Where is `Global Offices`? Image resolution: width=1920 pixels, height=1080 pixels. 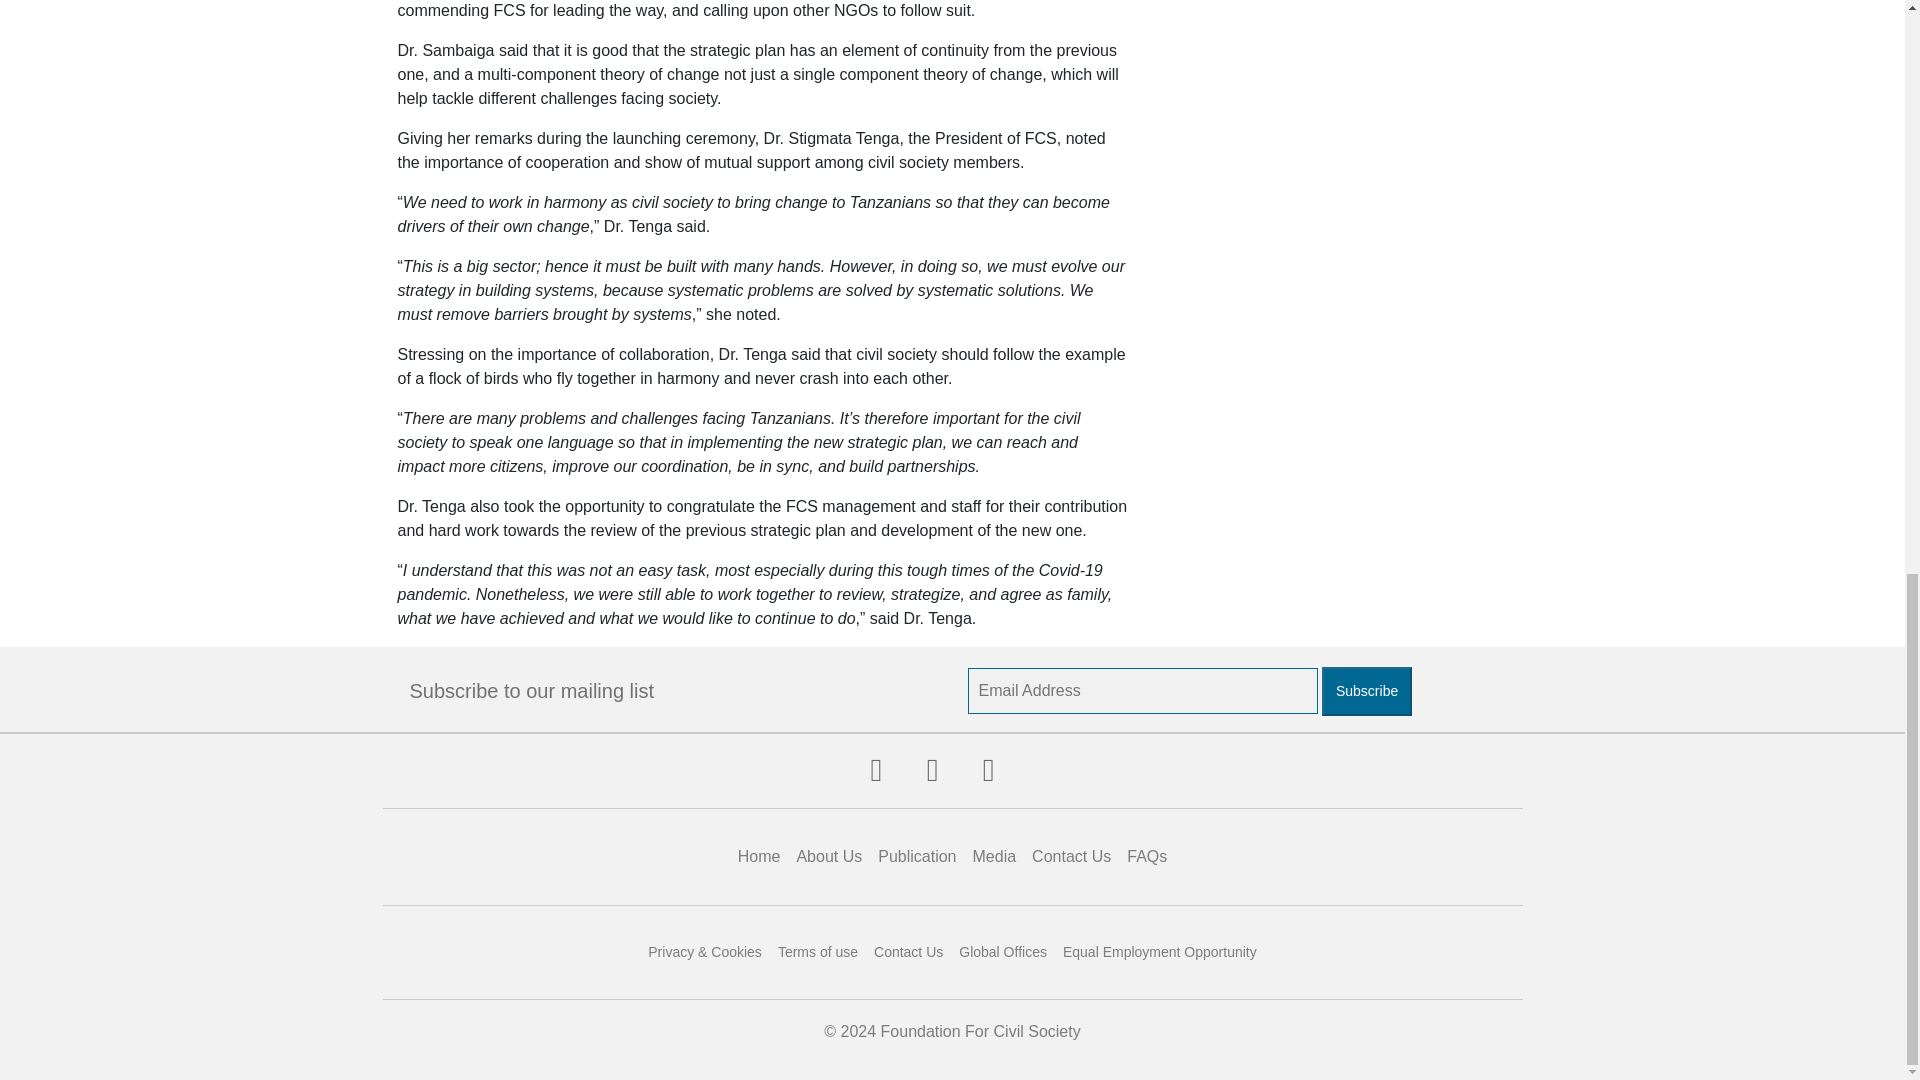
Global Offices is located at coordinates (1002, 952).